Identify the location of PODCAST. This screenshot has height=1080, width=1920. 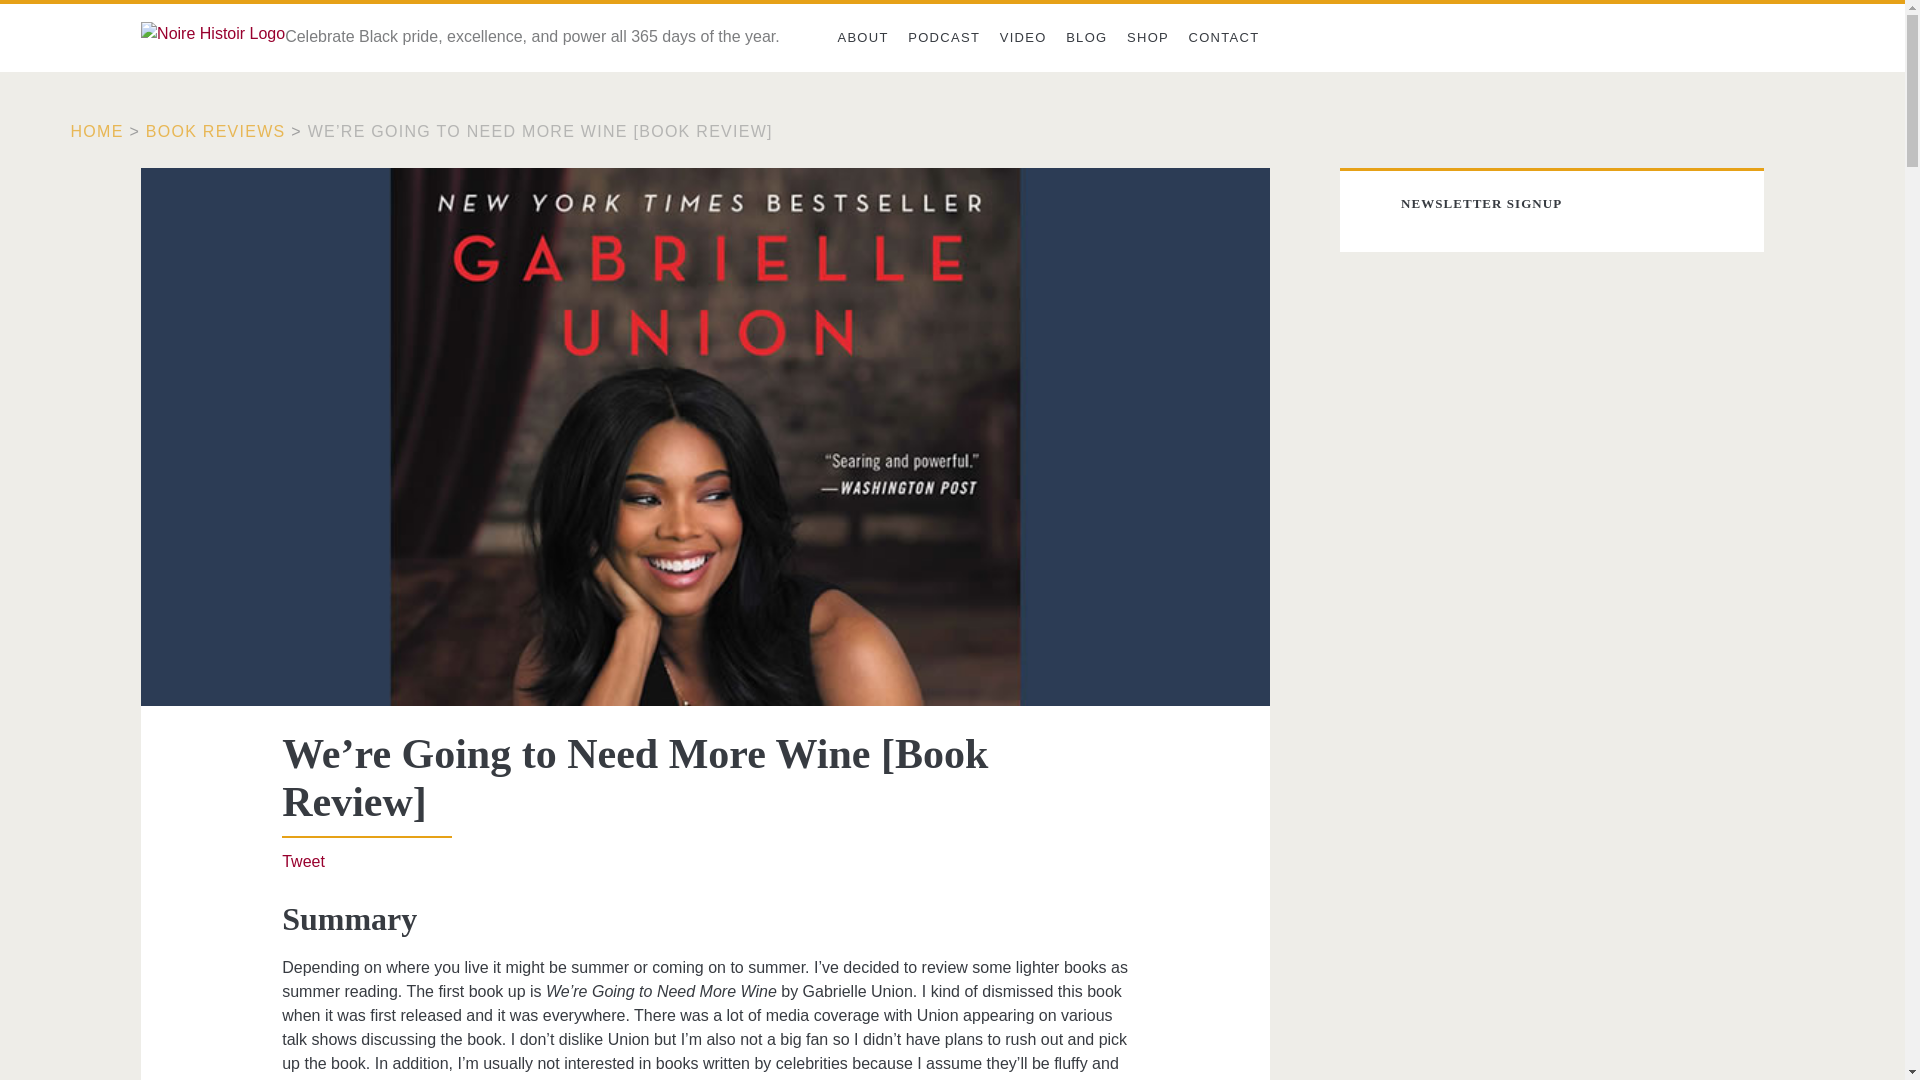
(943, 38).